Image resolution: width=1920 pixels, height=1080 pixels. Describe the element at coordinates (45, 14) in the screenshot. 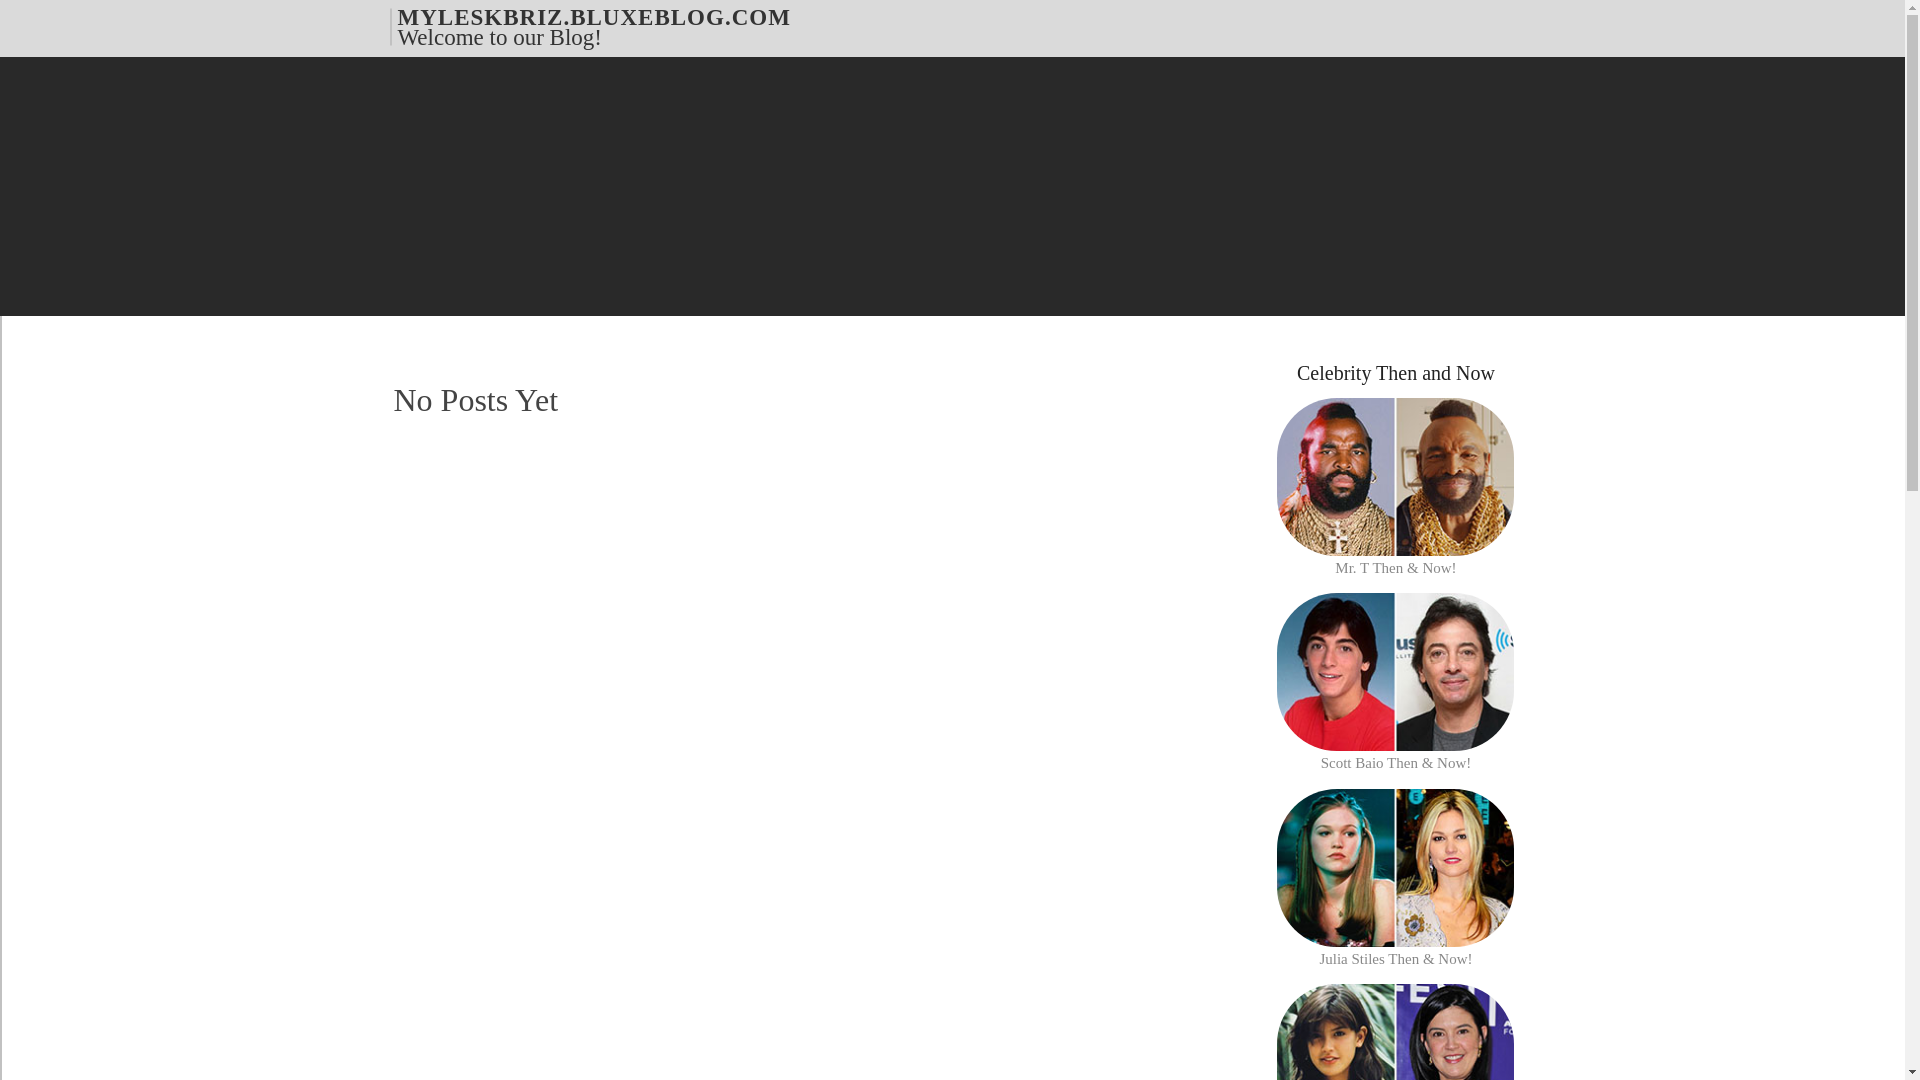

I see `Skip to content` at that location.